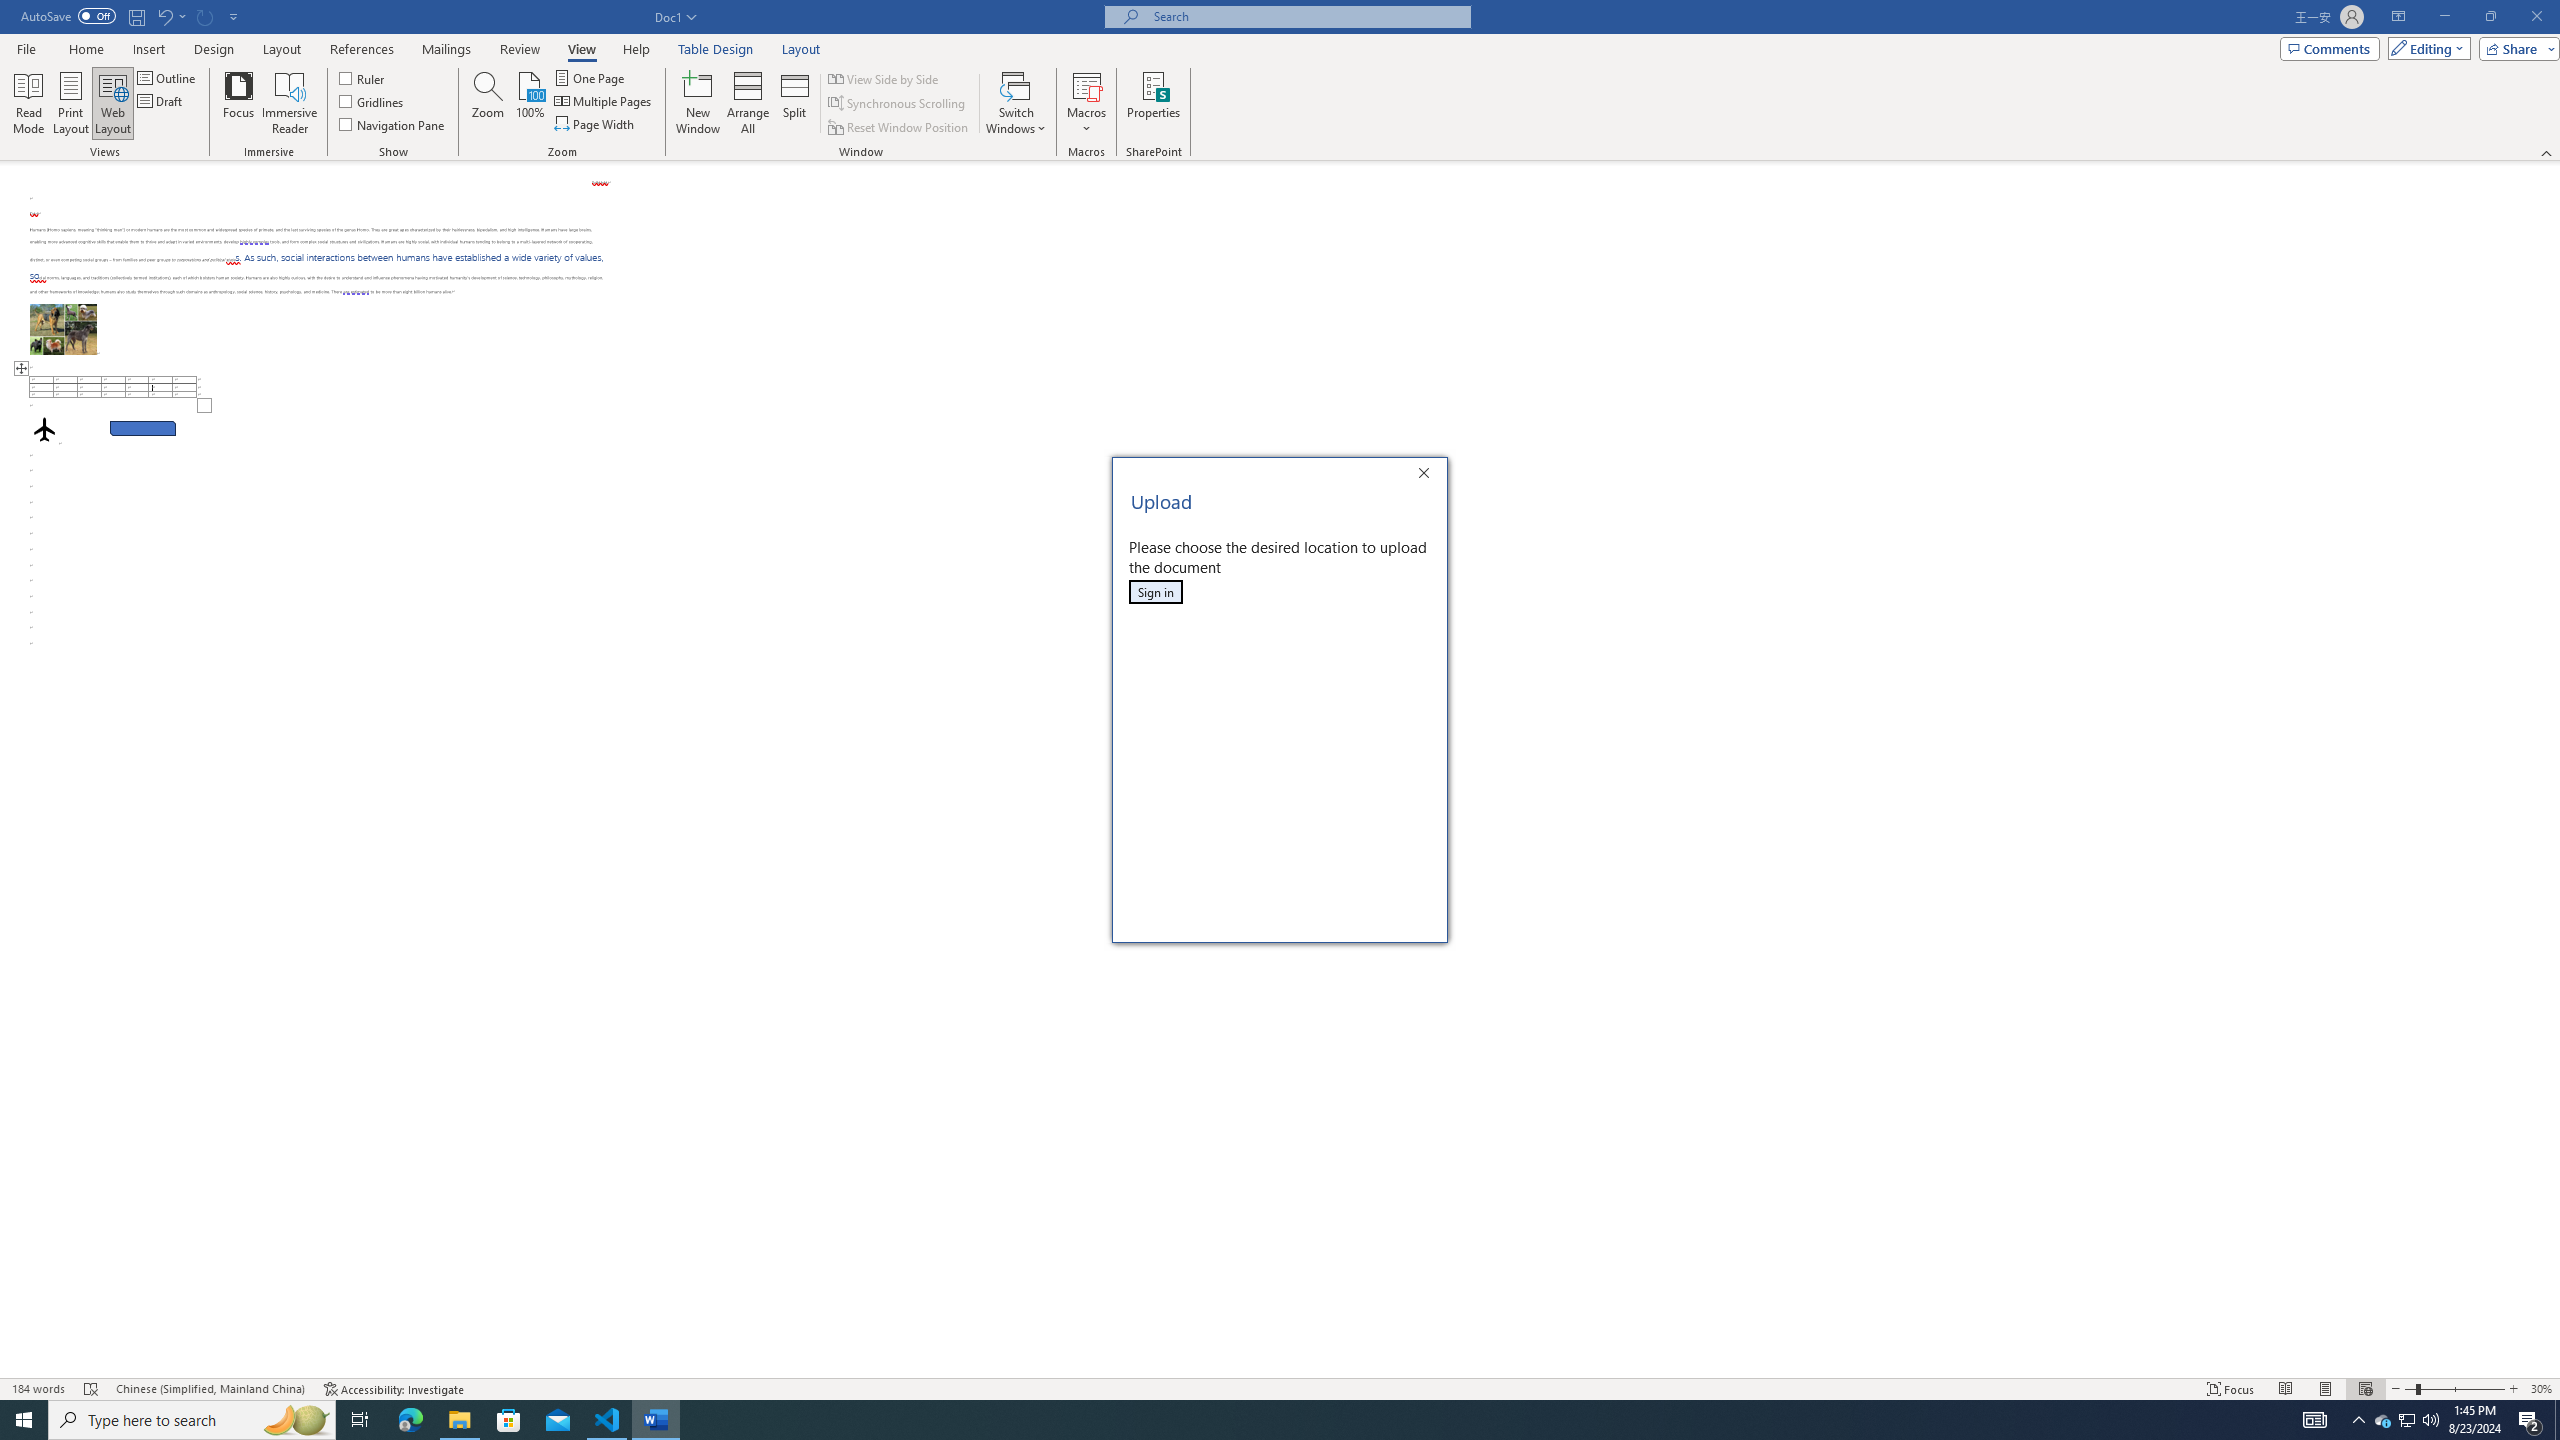 The image size is (2560, 1440). I want to click on View, so click(2425, 48).